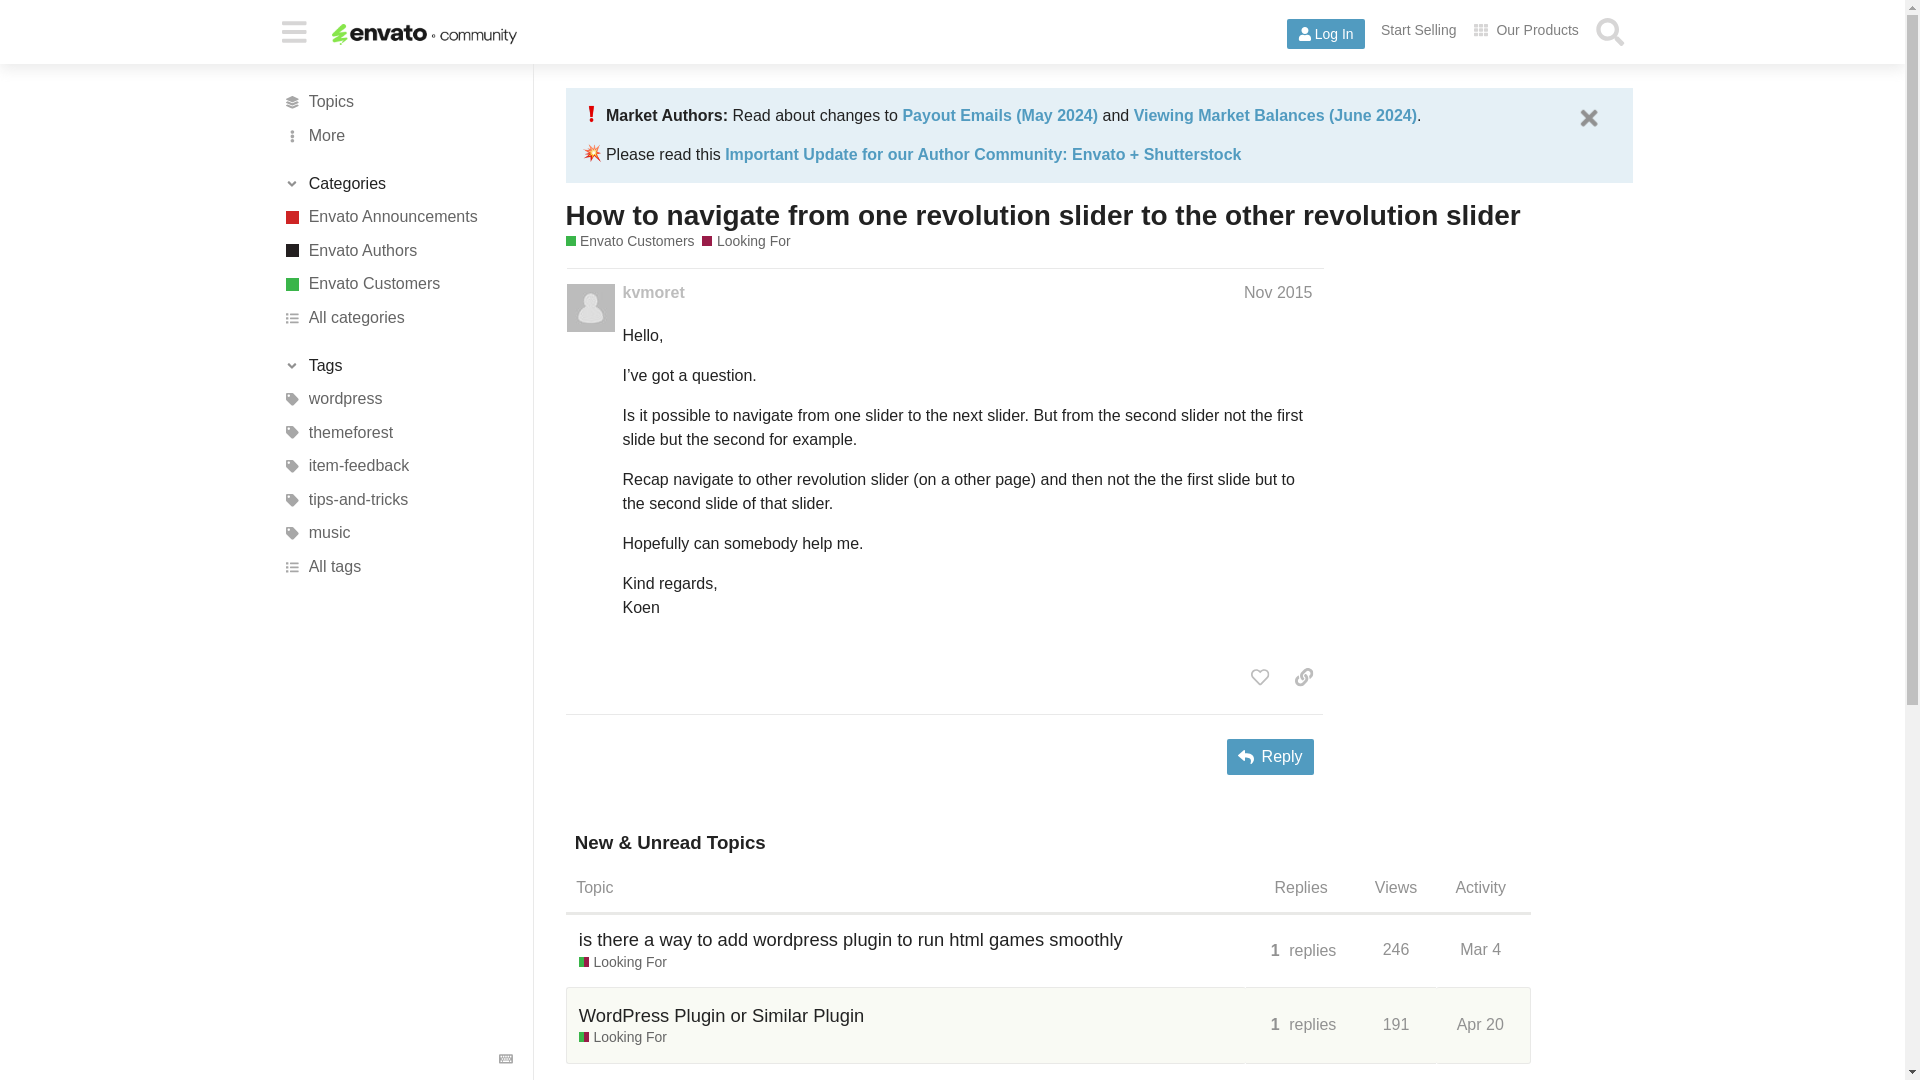 This screenshot has width=1920, height=1080. I want to click on wordpress, so click(397, 398).